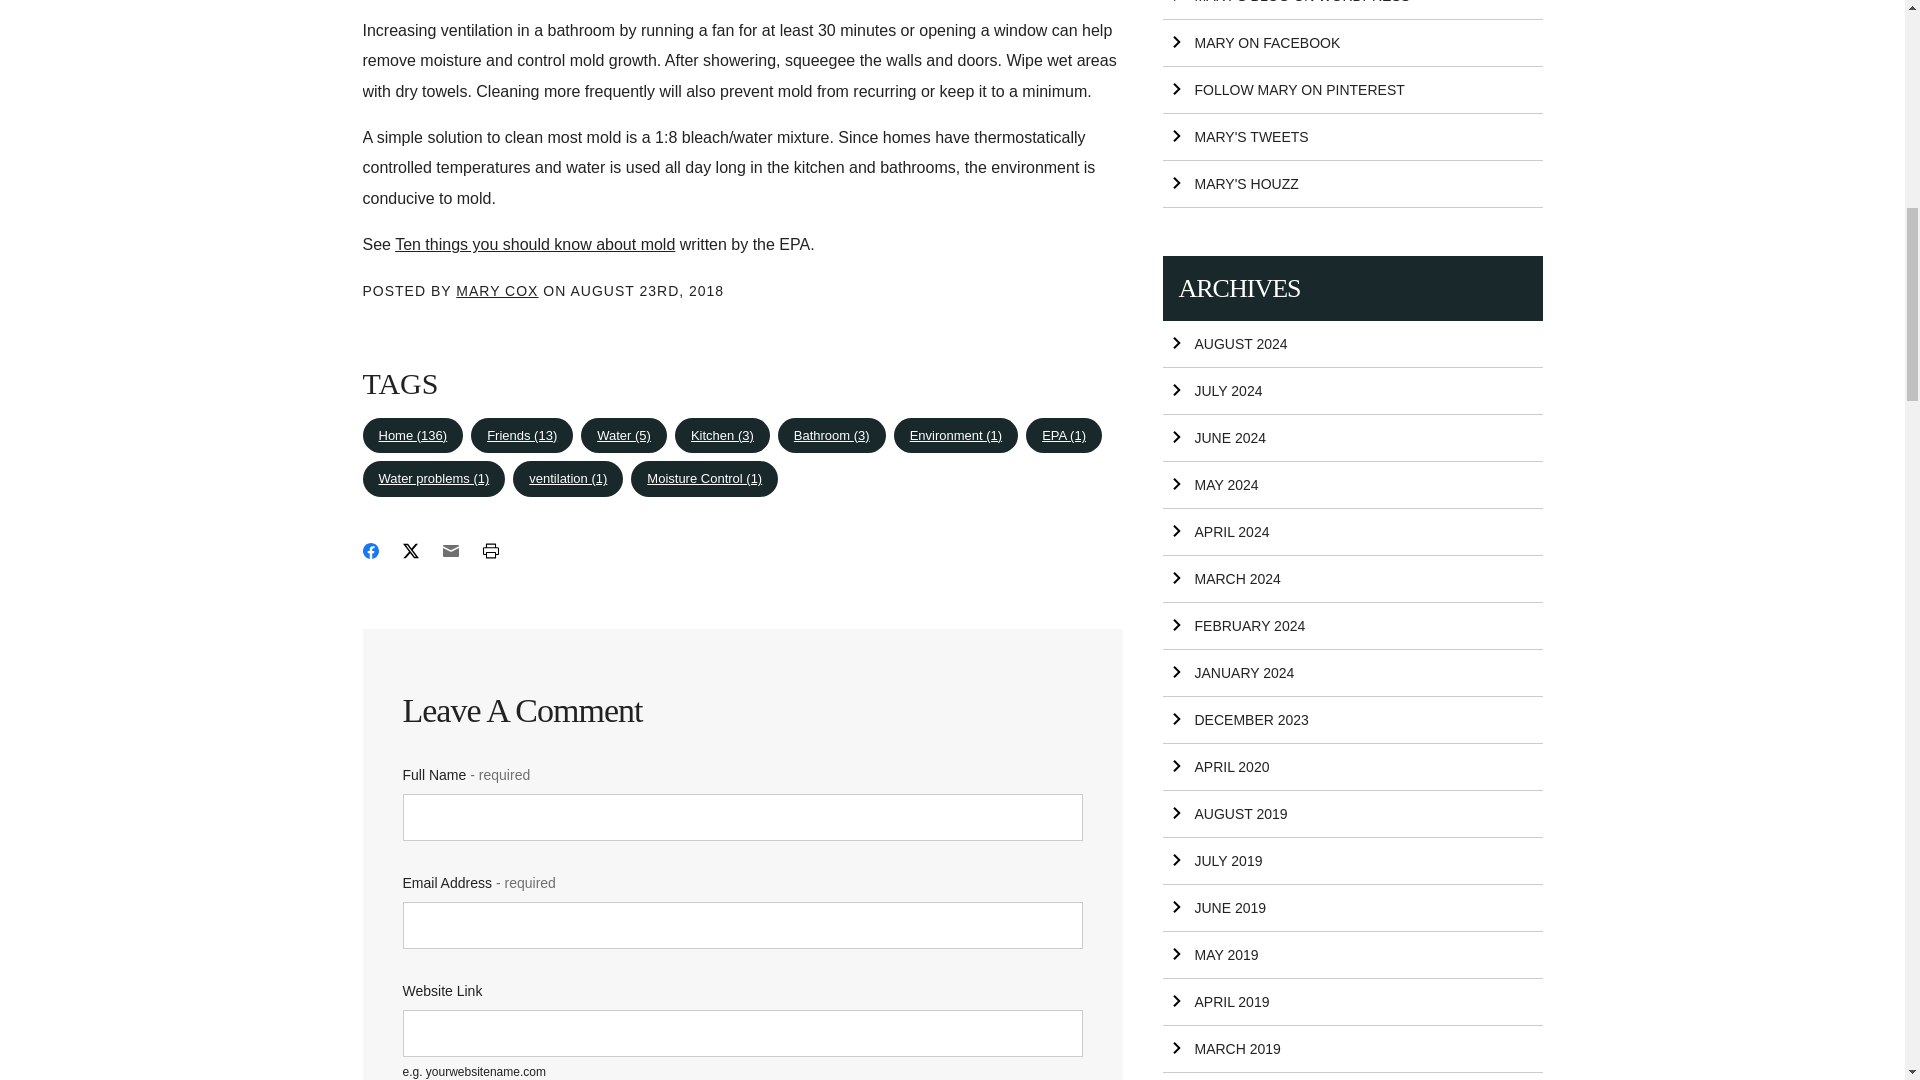 This screenshot has width=1920, height=1080. What do you see at coordinates (412, 435) in the screenshot?
I see `Home` at bounding box center [412, 435].